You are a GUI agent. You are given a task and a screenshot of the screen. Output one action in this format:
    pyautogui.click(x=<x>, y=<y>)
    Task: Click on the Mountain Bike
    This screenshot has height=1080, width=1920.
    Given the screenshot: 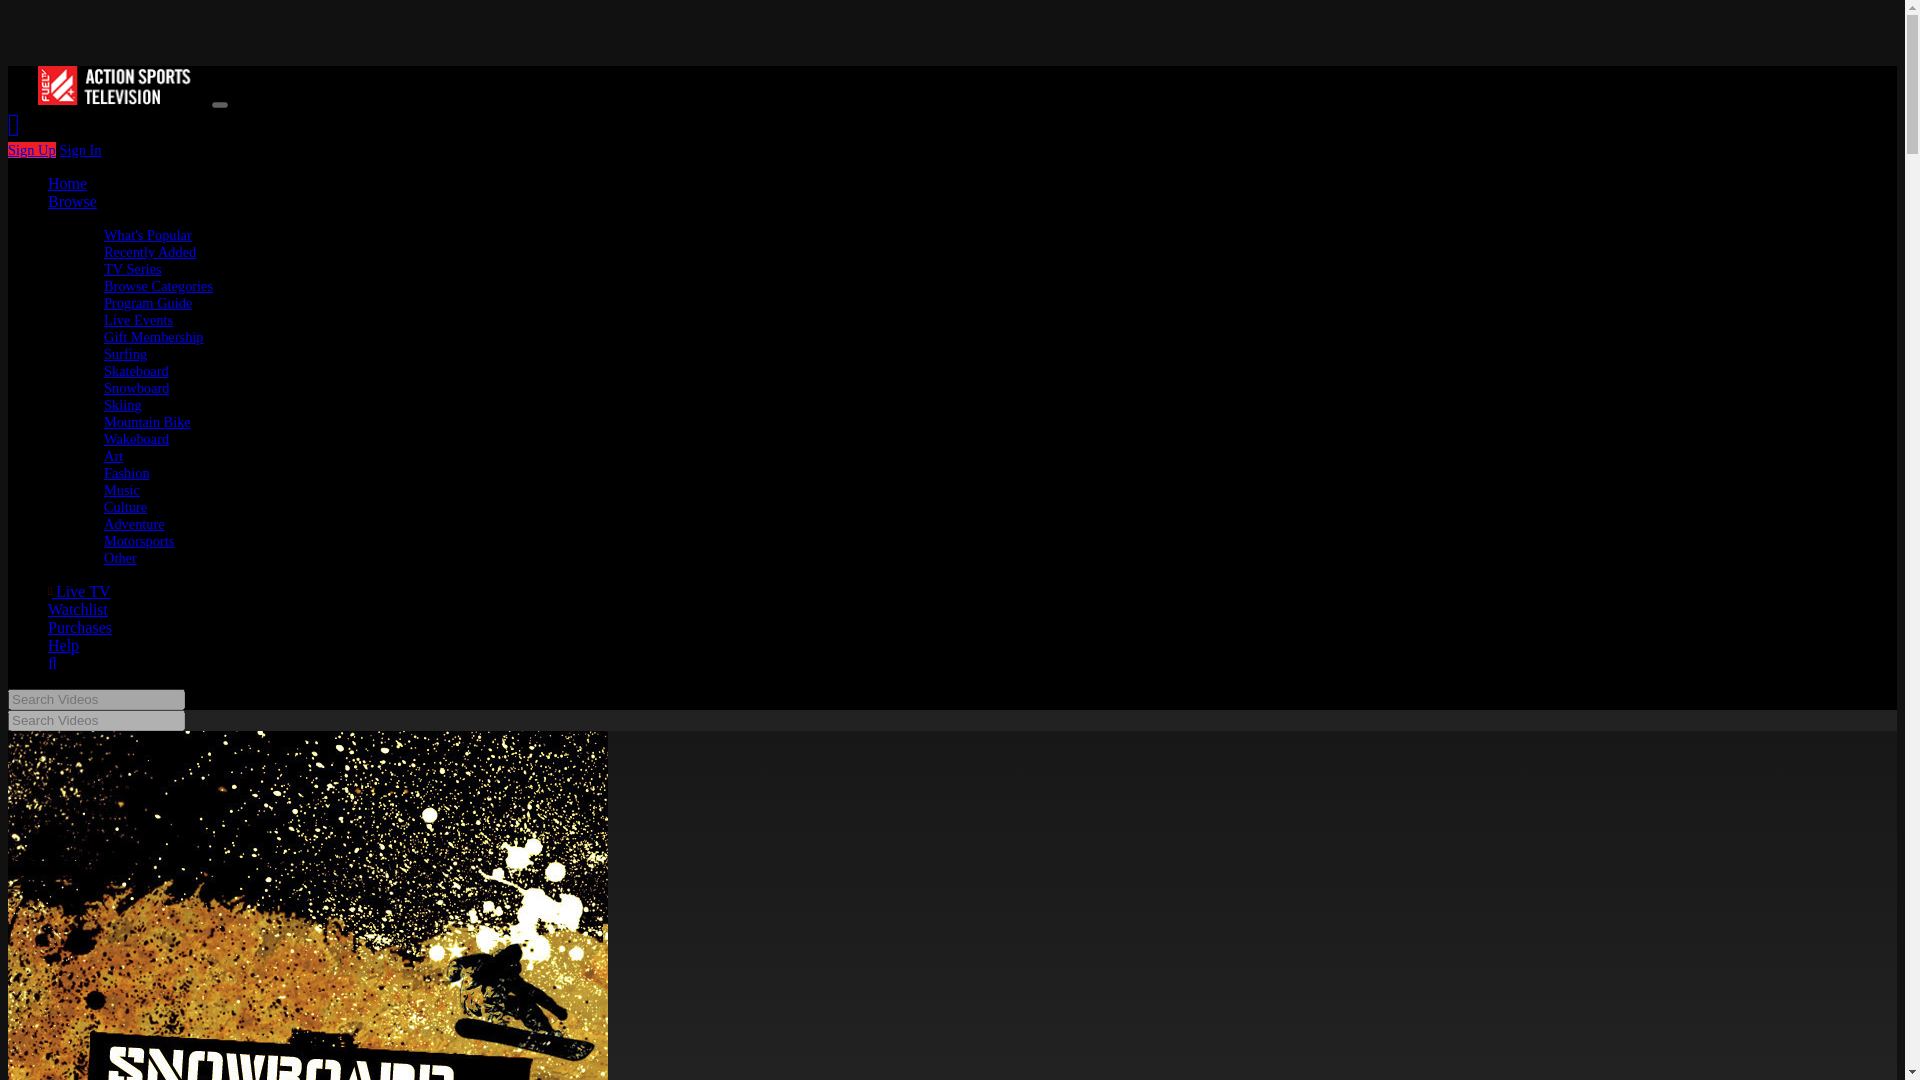 What is the action you would take?
    pyautogui.click(x=146, y=421)
    